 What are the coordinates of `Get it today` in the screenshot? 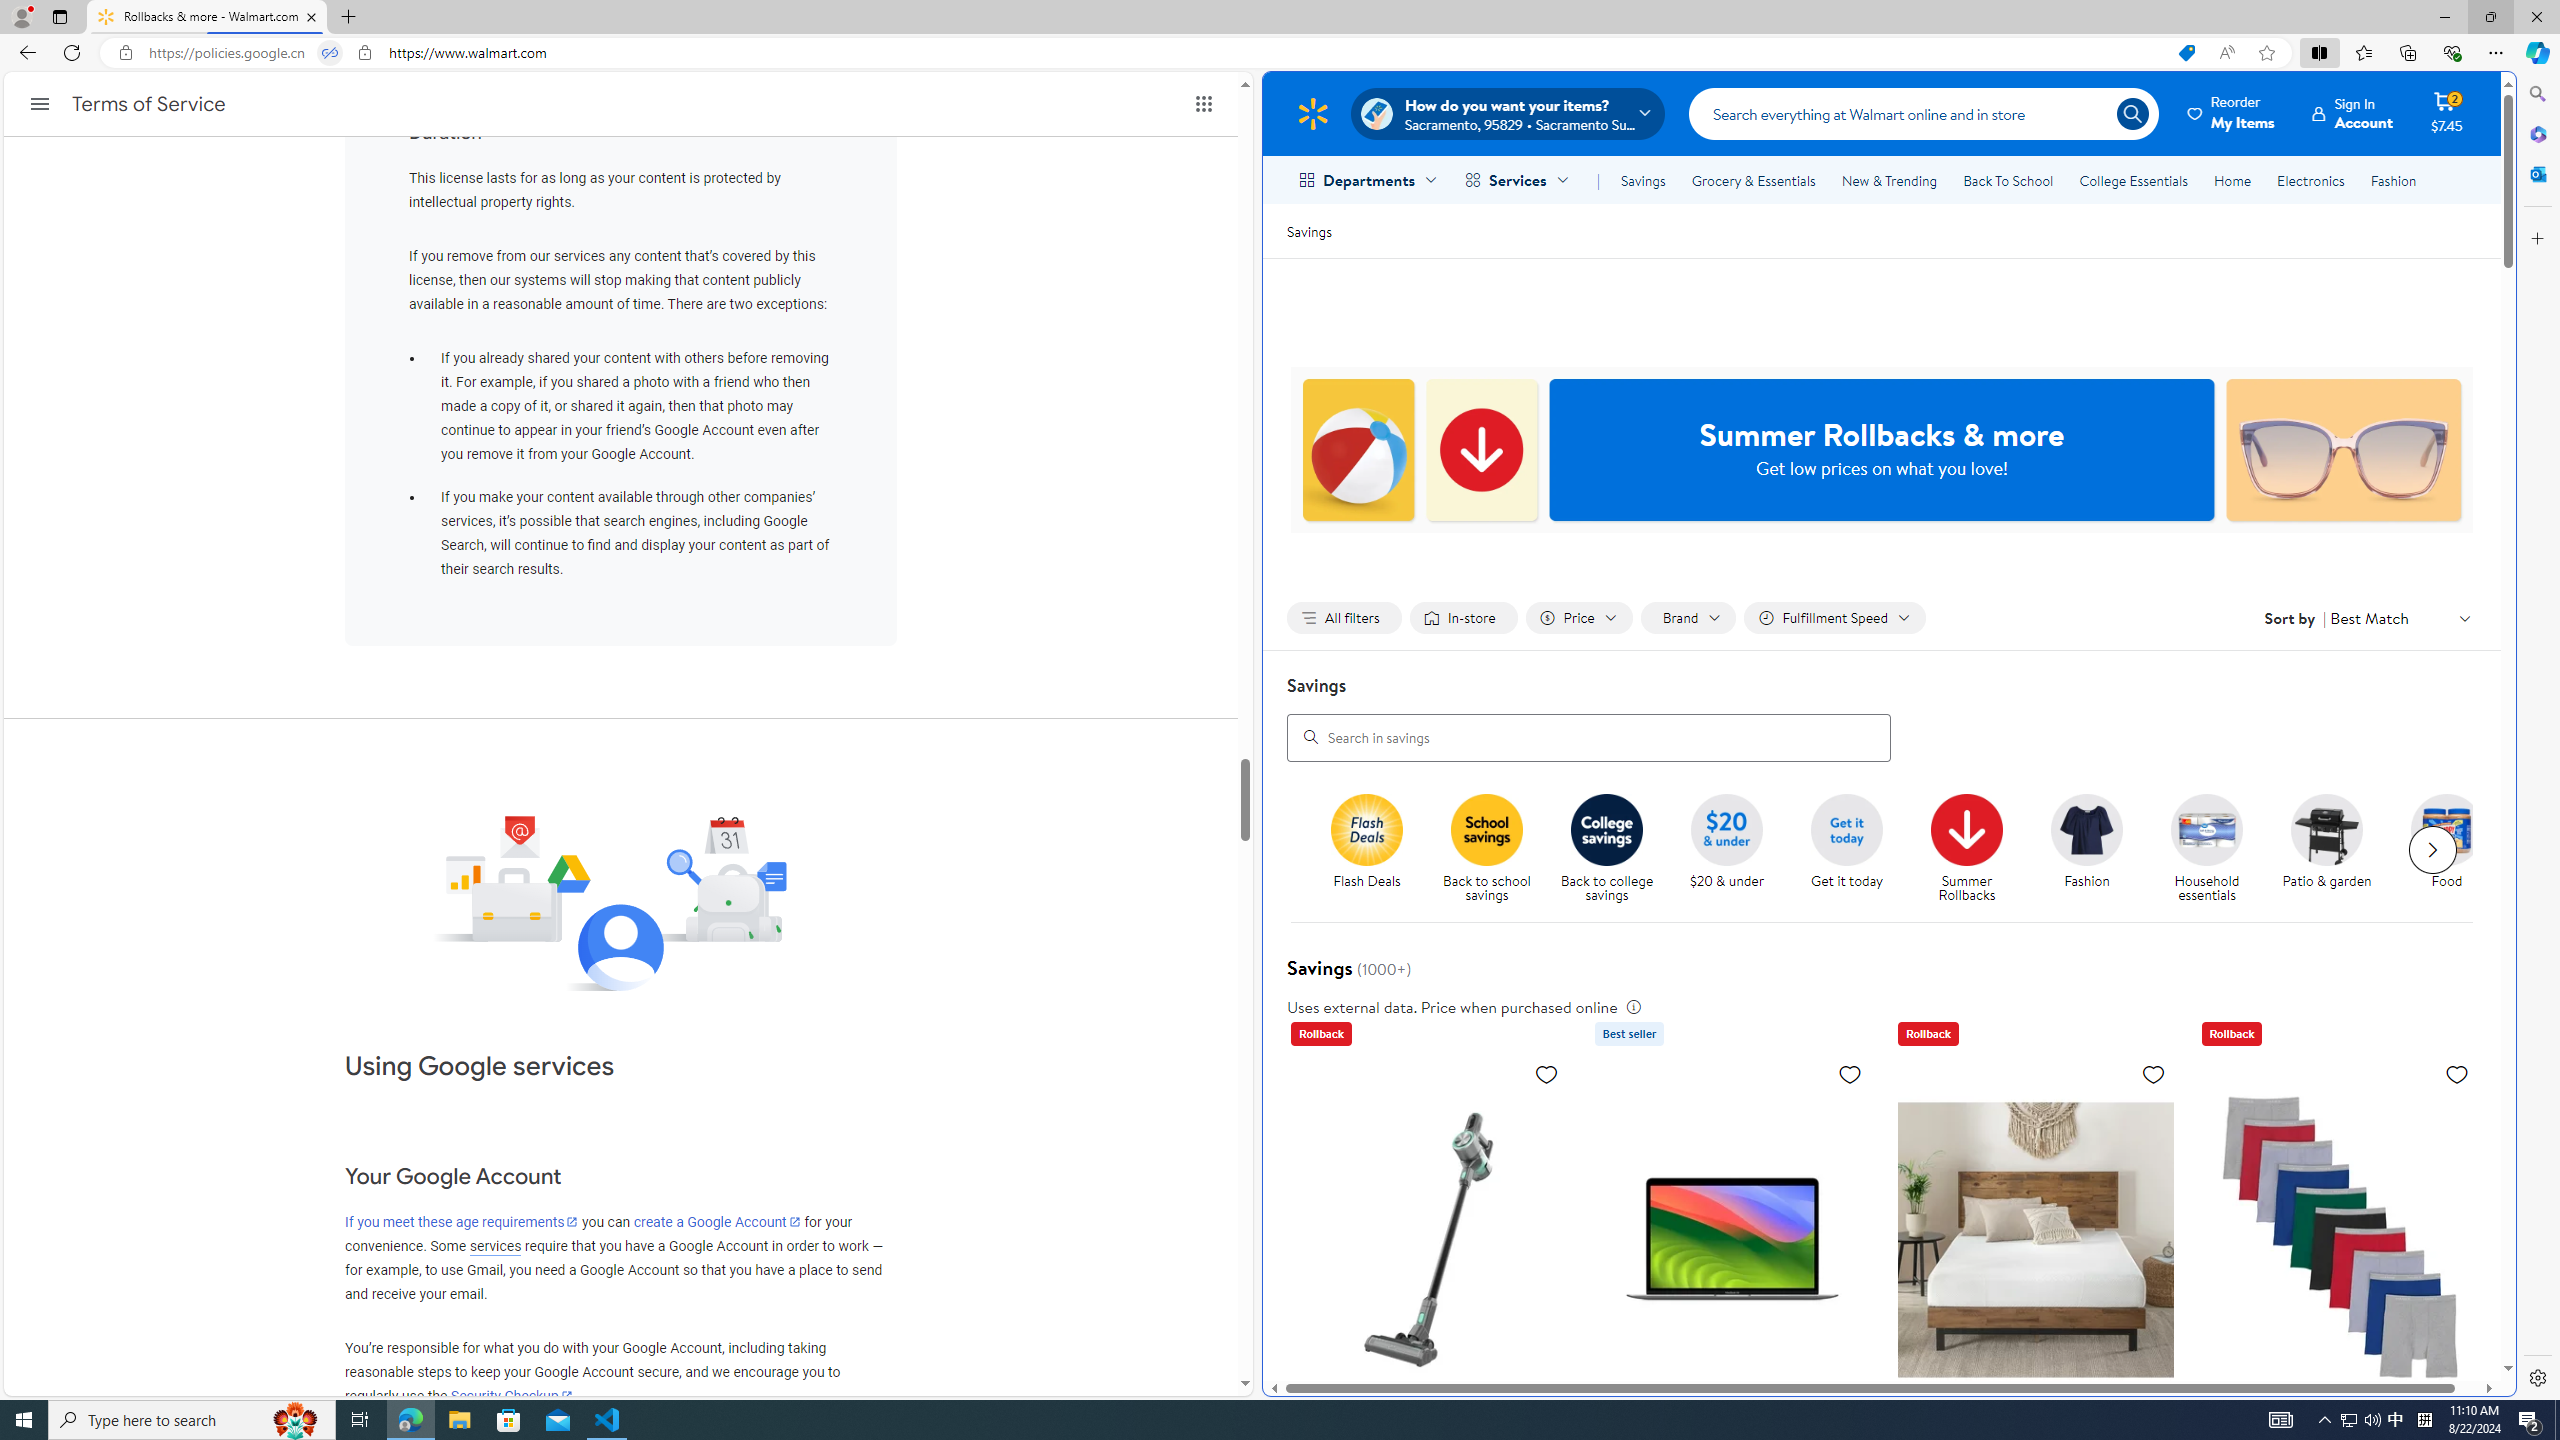 It's located at (1846, 829).